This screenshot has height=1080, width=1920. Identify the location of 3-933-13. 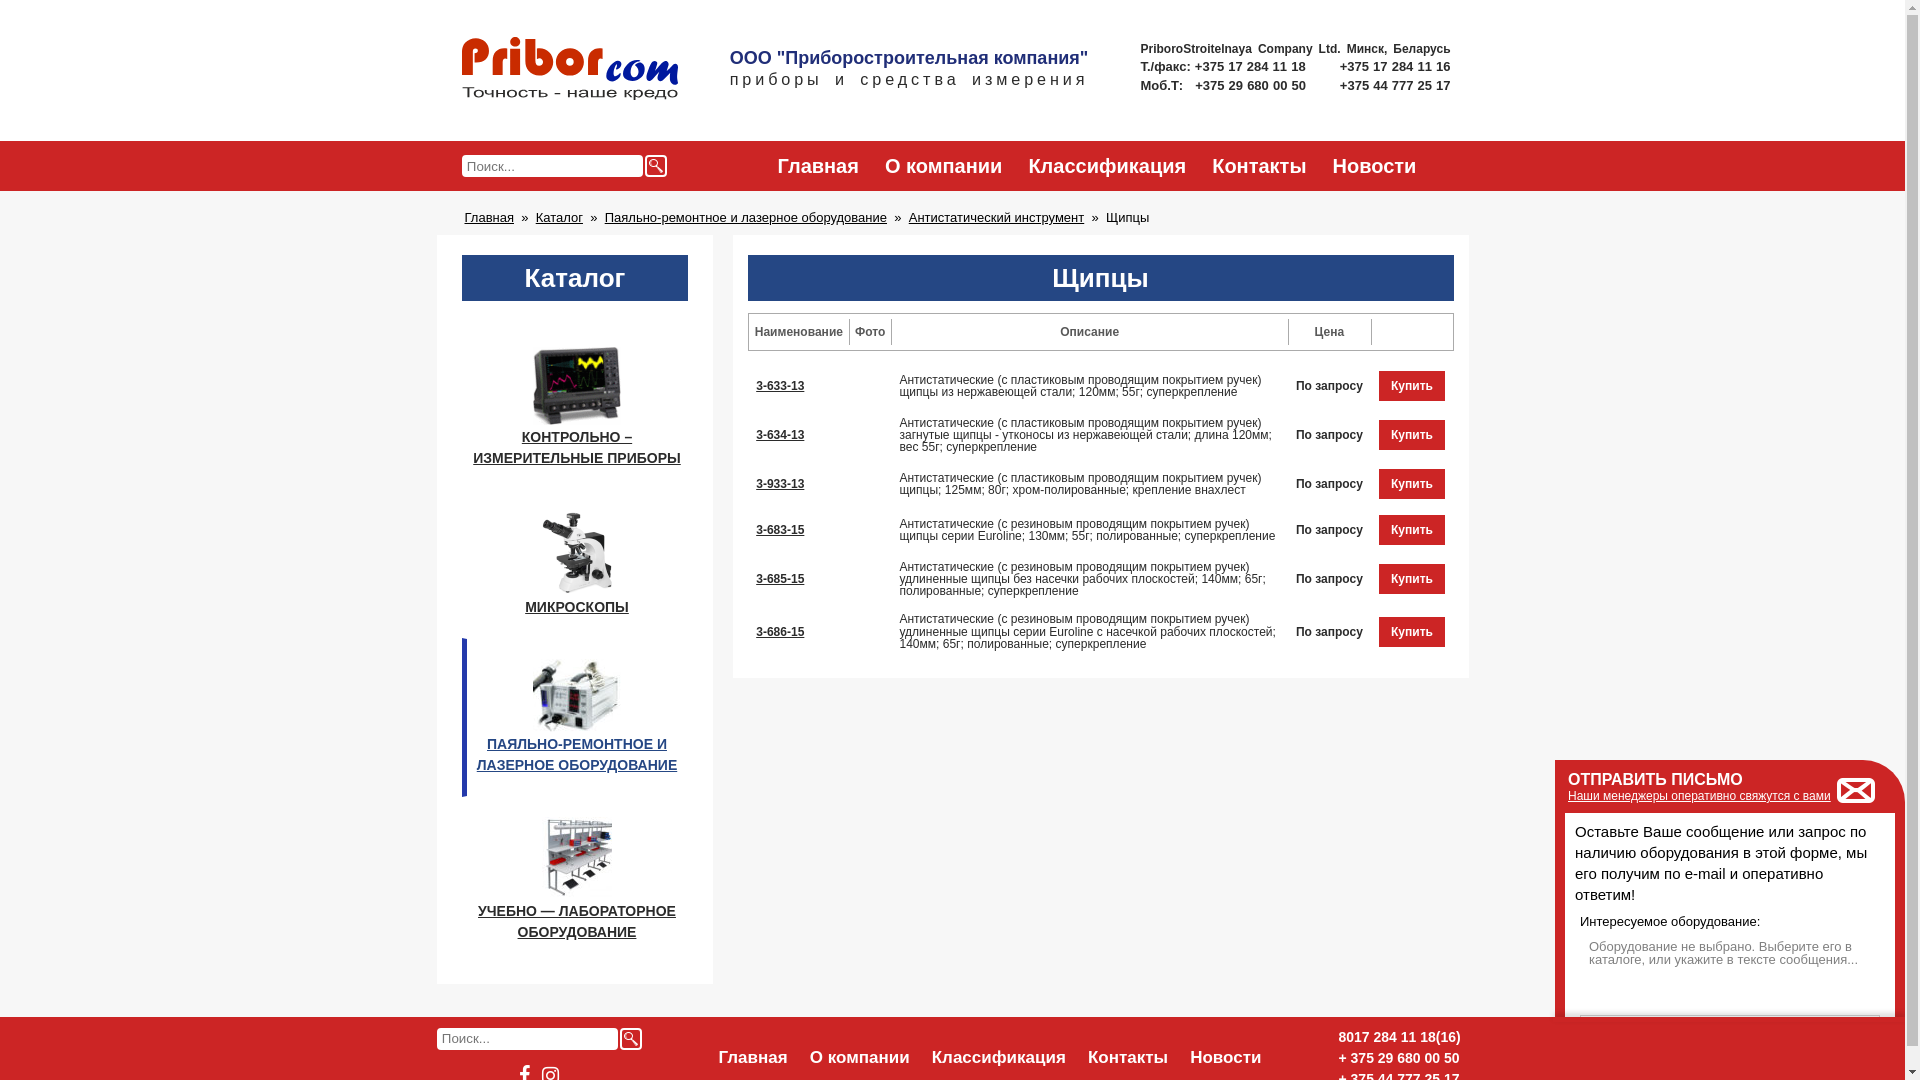
(780, 484).